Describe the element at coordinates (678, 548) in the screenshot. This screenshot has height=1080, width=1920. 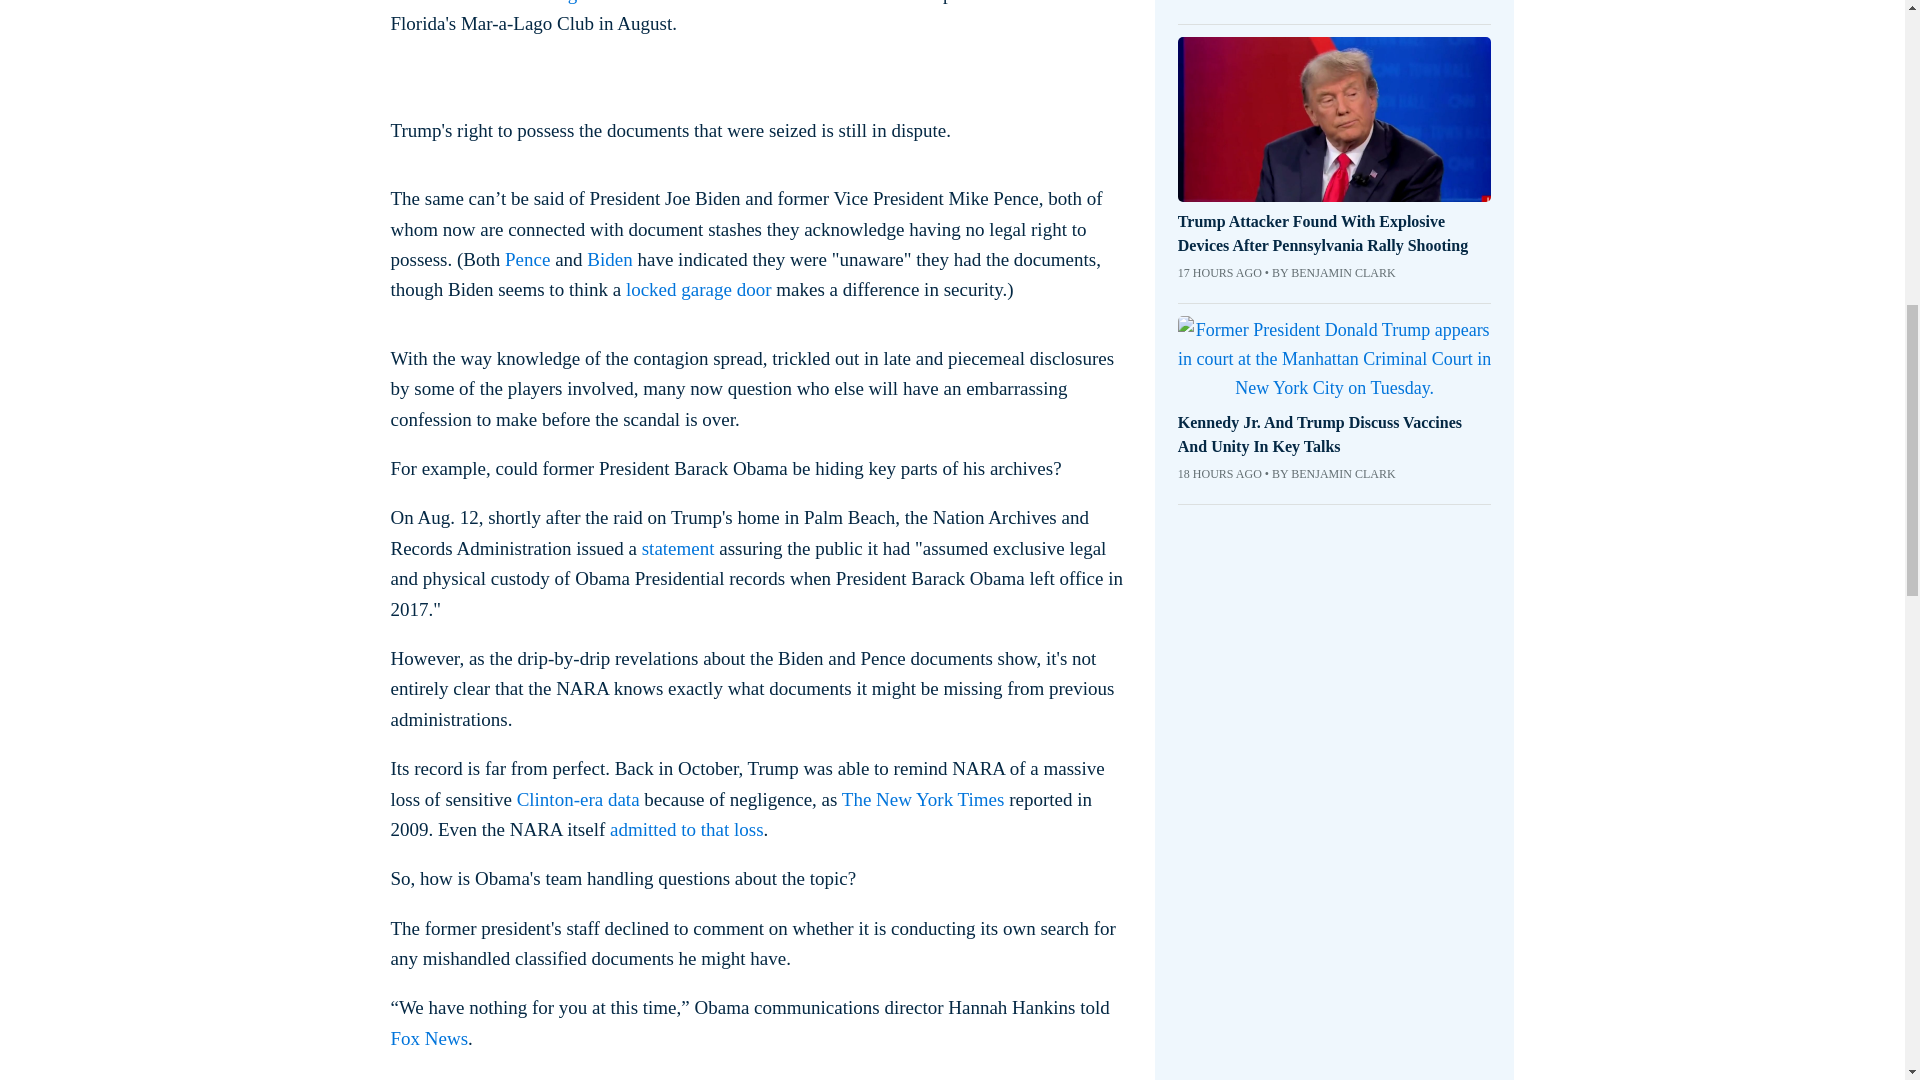
I see `statement` at that location.